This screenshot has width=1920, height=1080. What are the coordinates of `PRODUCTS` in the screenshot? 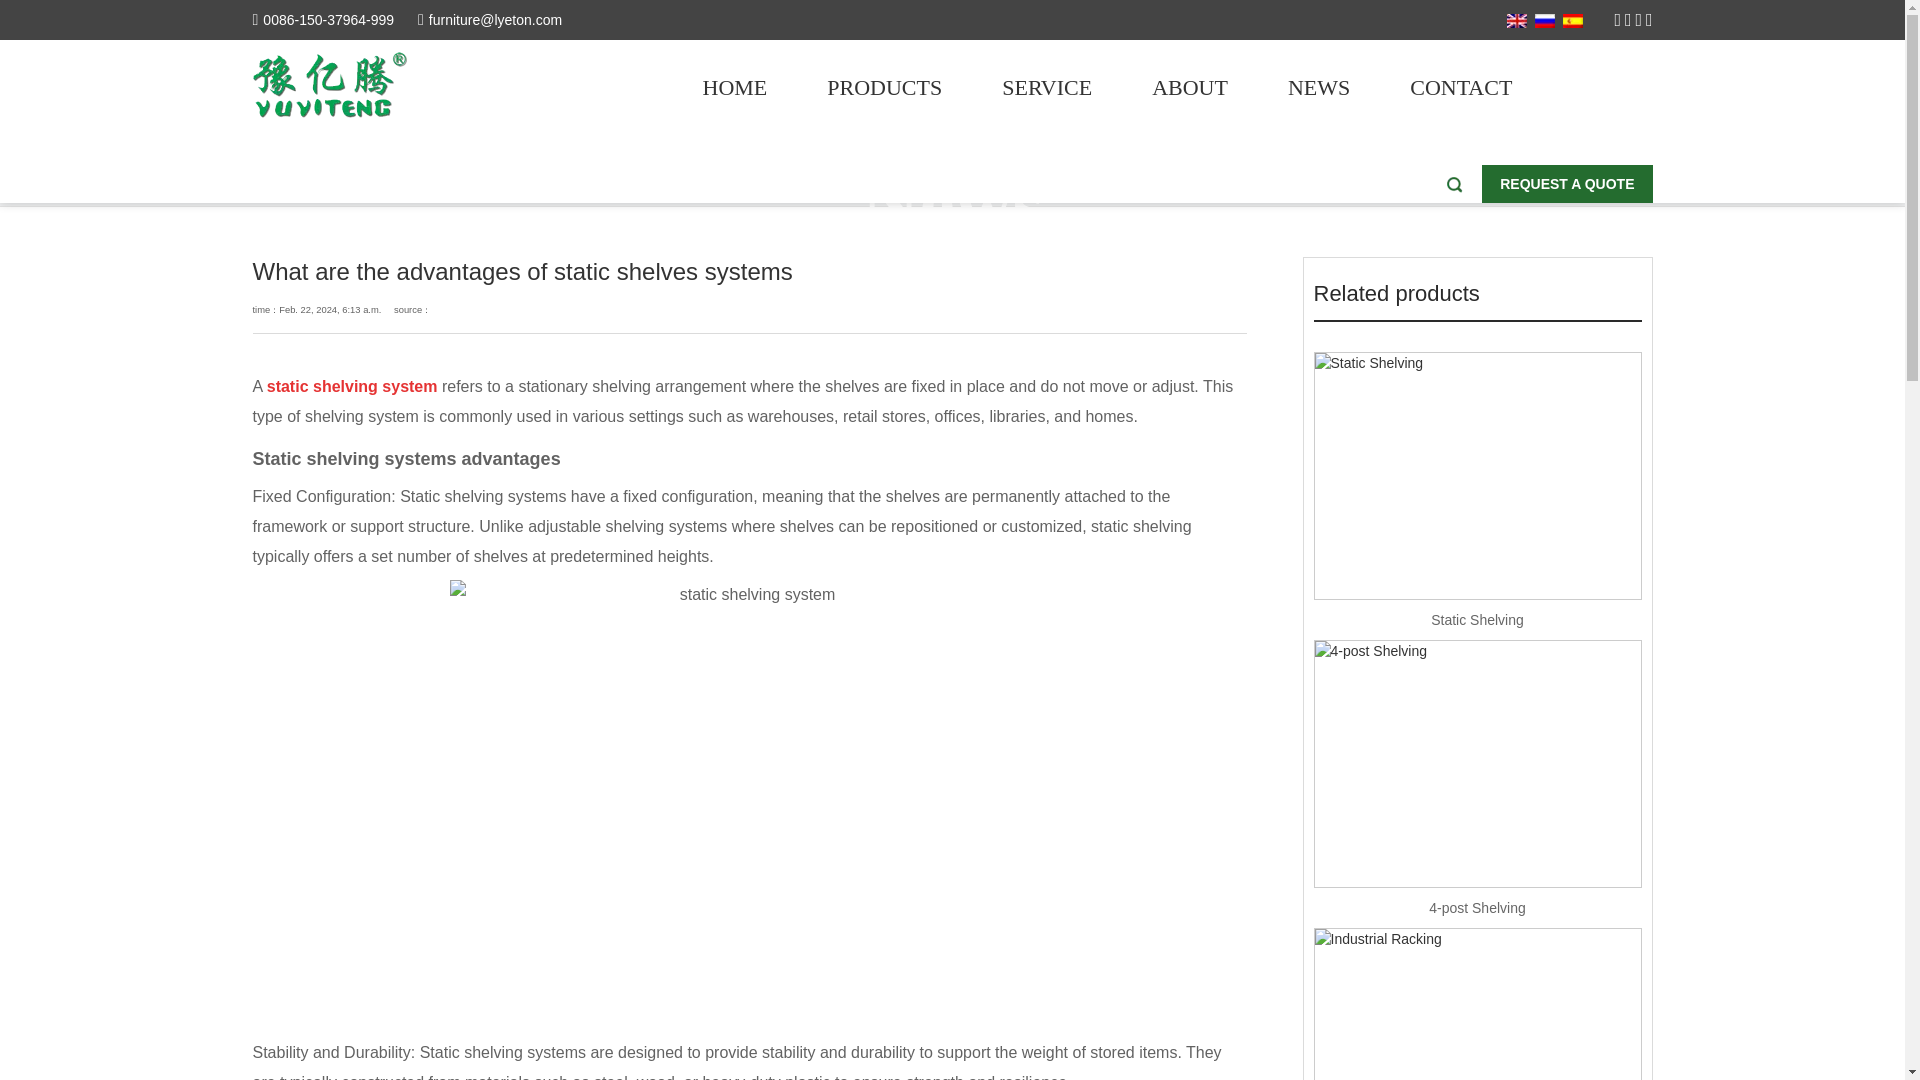 It's located at (884, 87).